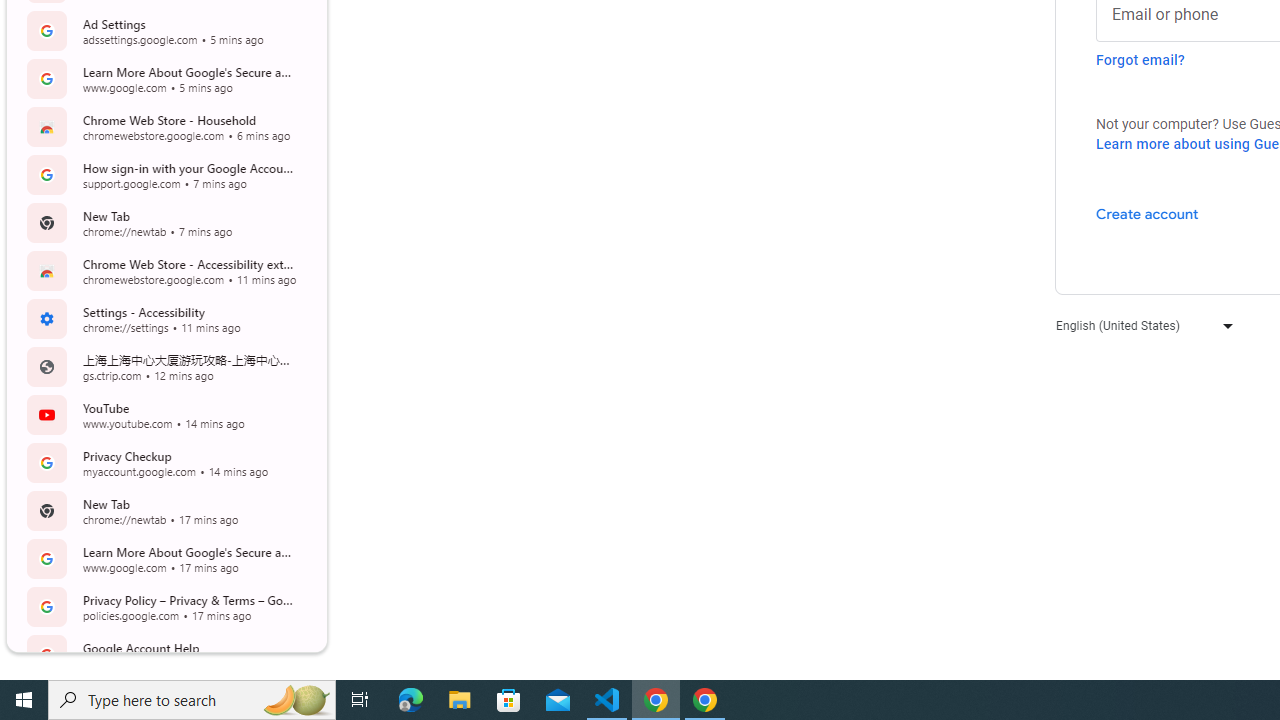  I want to click on Type here to search, so click(192, 700).